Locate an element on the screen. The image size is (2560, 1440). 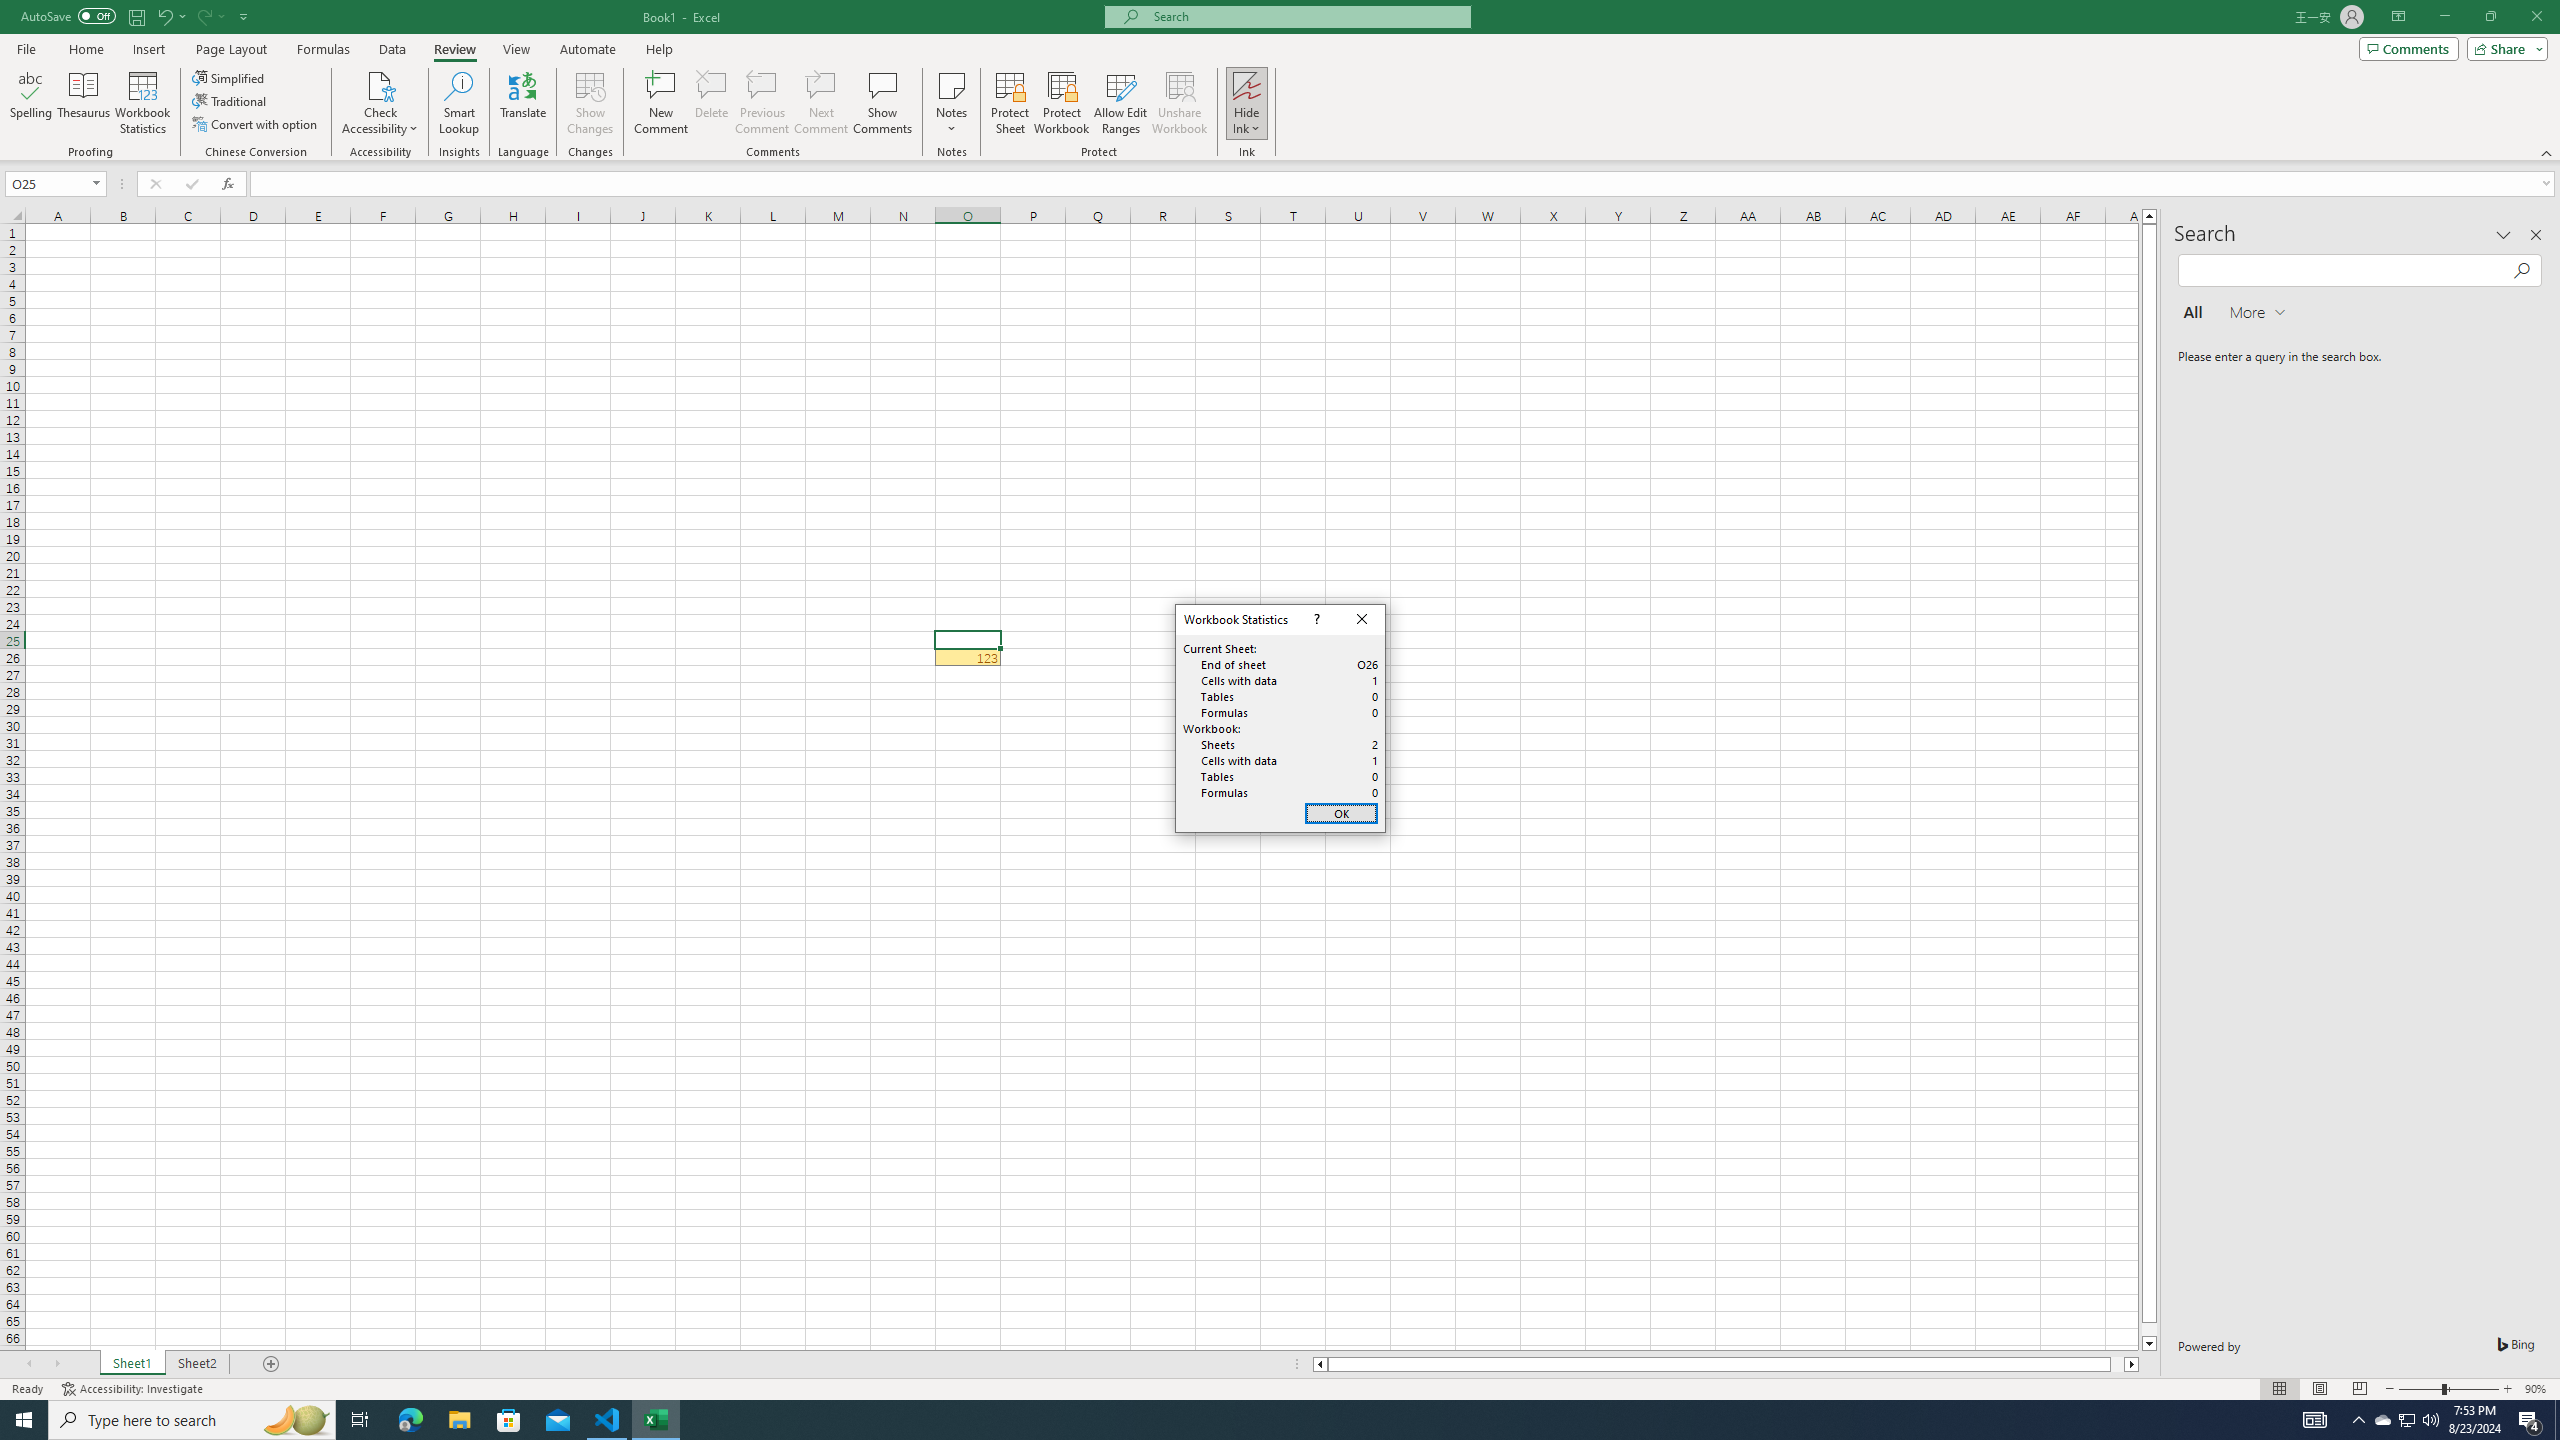
Simplified is located at coordinates (230, 78).